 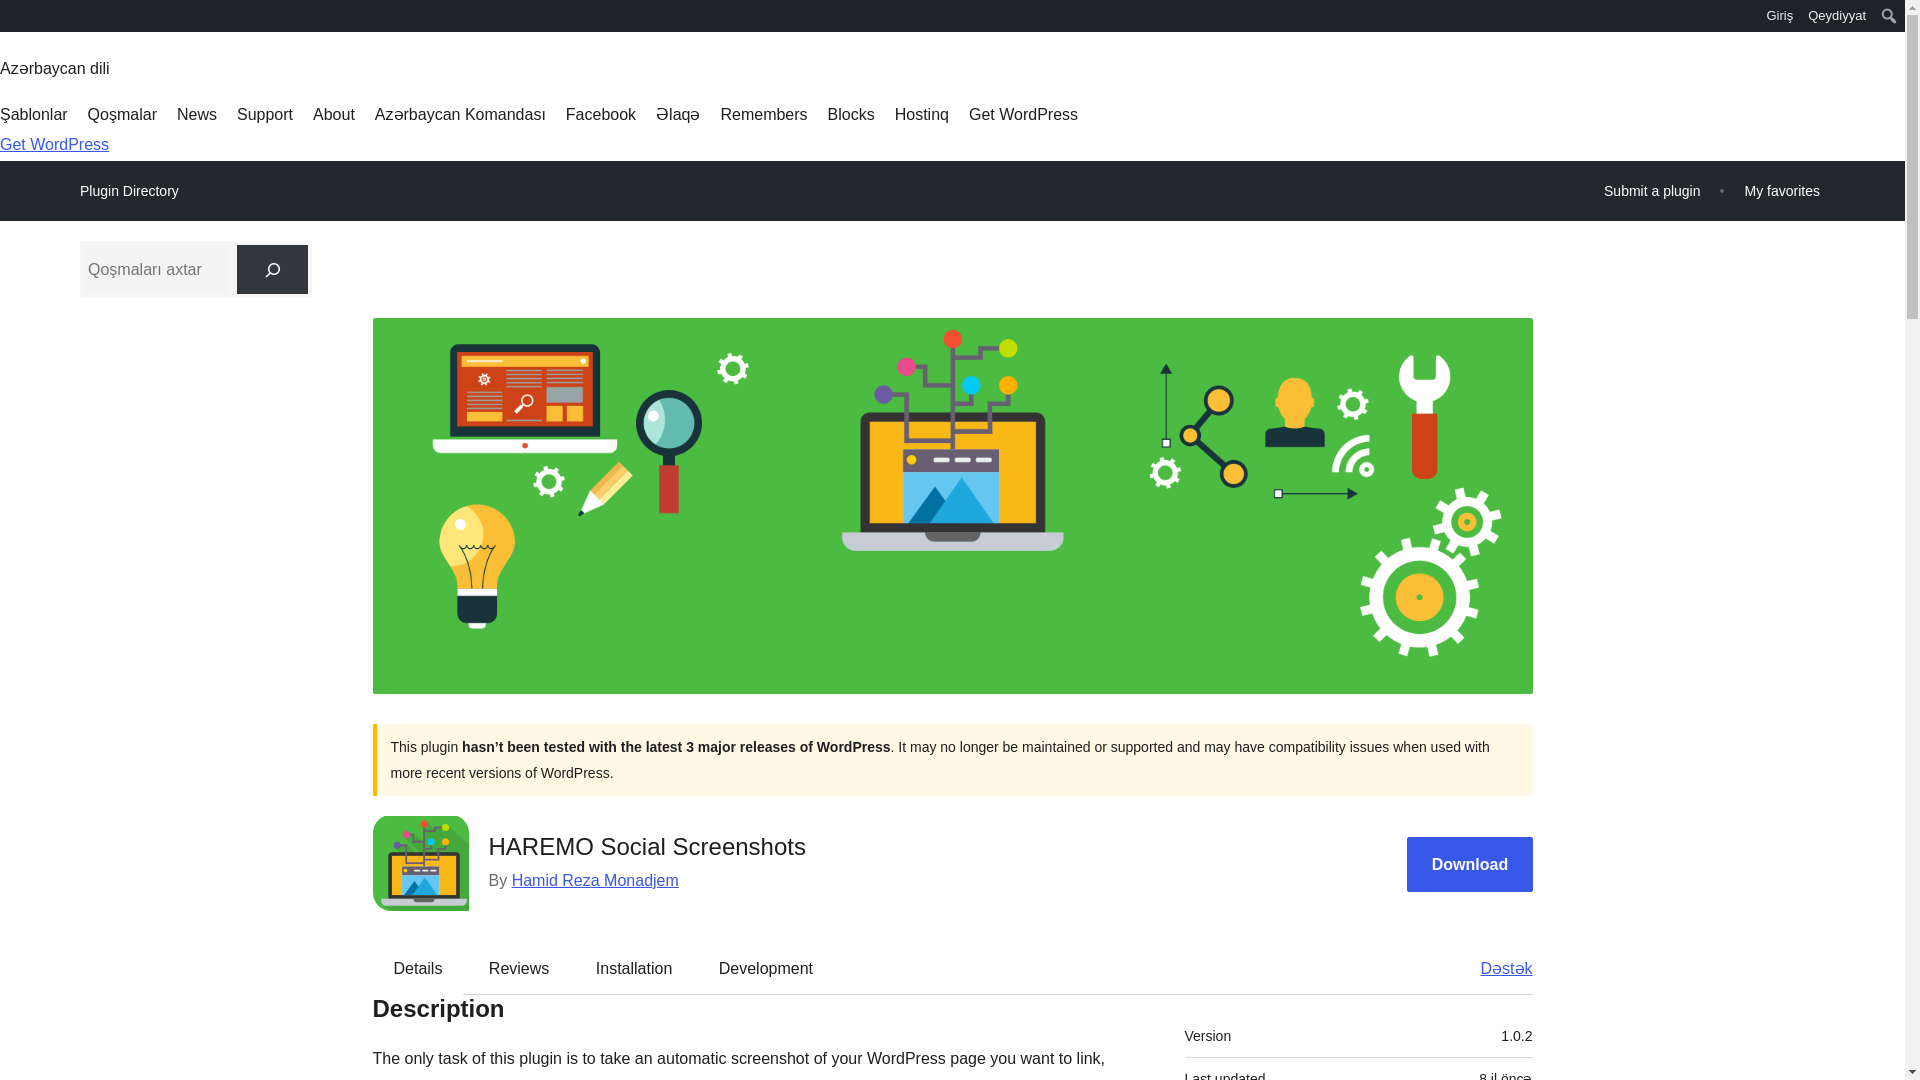 What do you see at coordinates (54, 144) in the screenshot?
I see `Get WordPress` at bounding box center [54, 144].